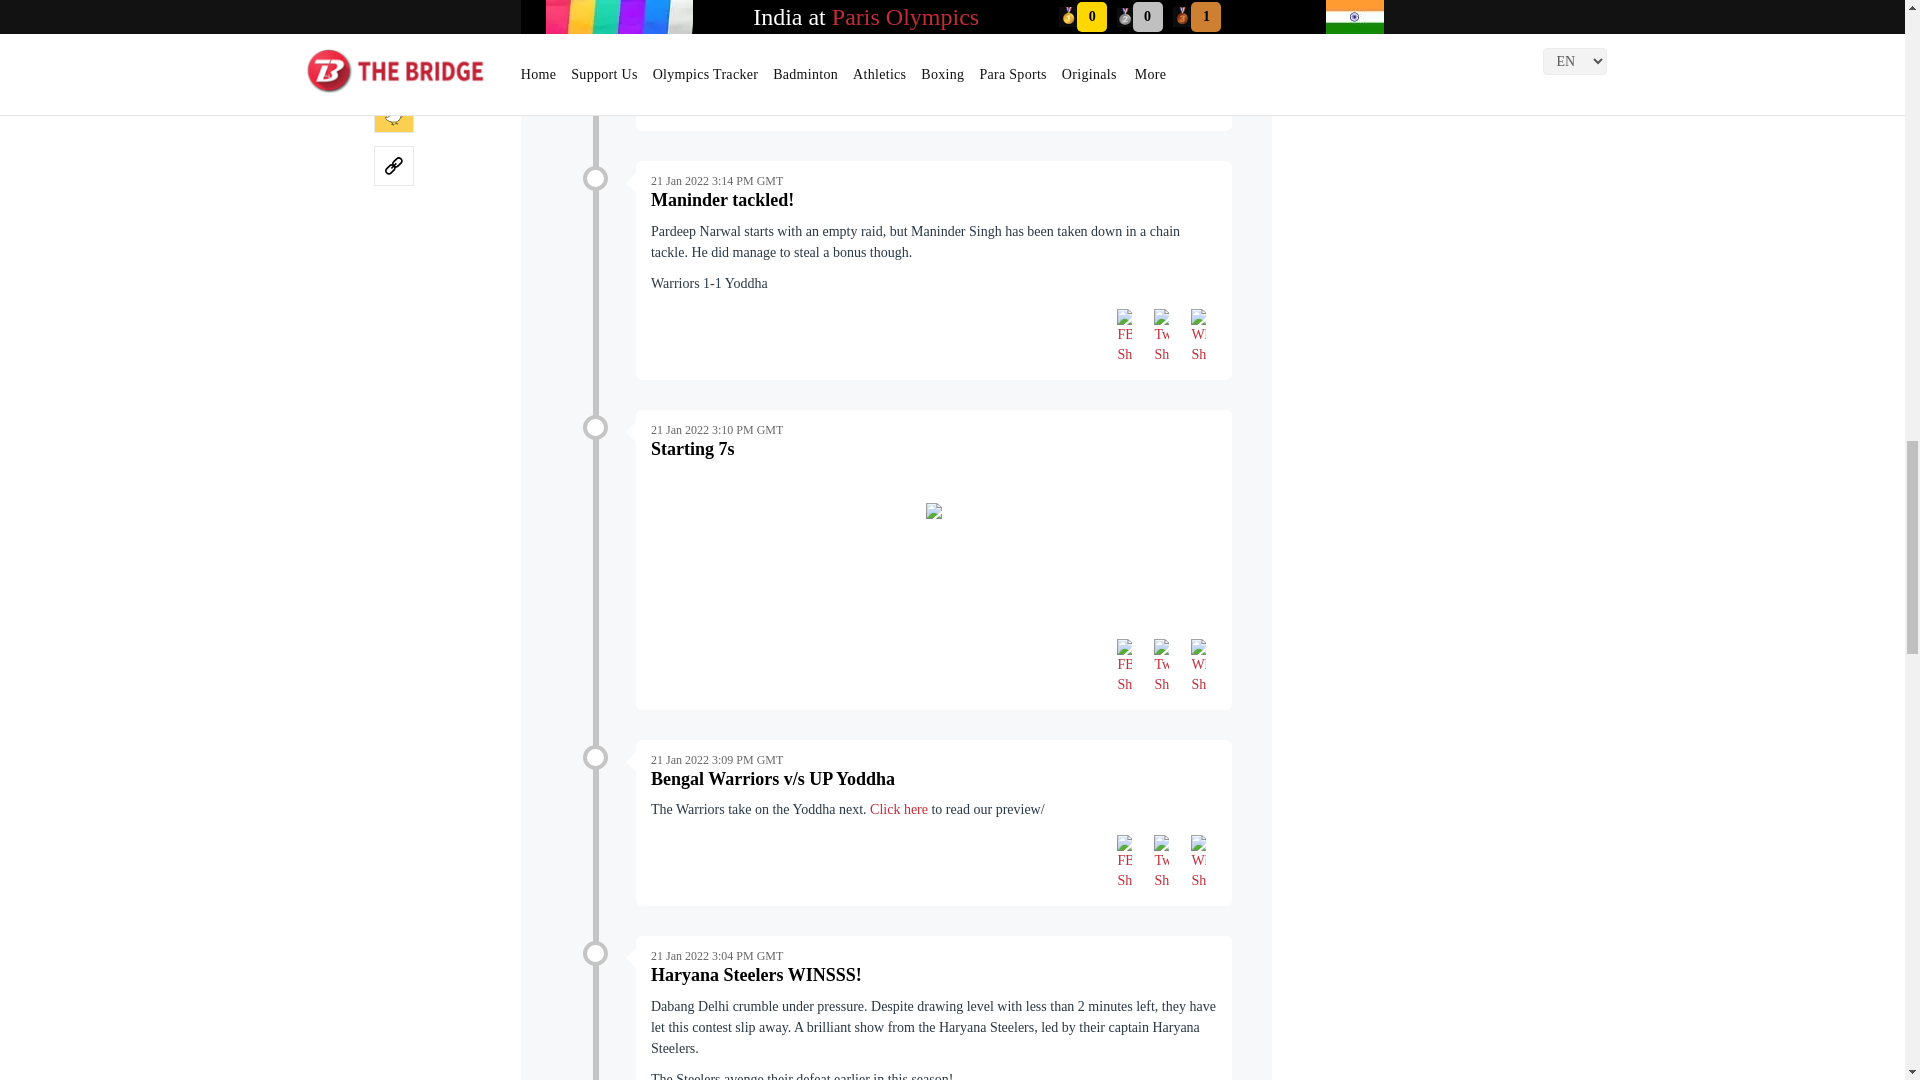  What do you see at coordinates (1124, 88) in the screenshot?
I see `FB Share` at bounding box center [1124, 88].